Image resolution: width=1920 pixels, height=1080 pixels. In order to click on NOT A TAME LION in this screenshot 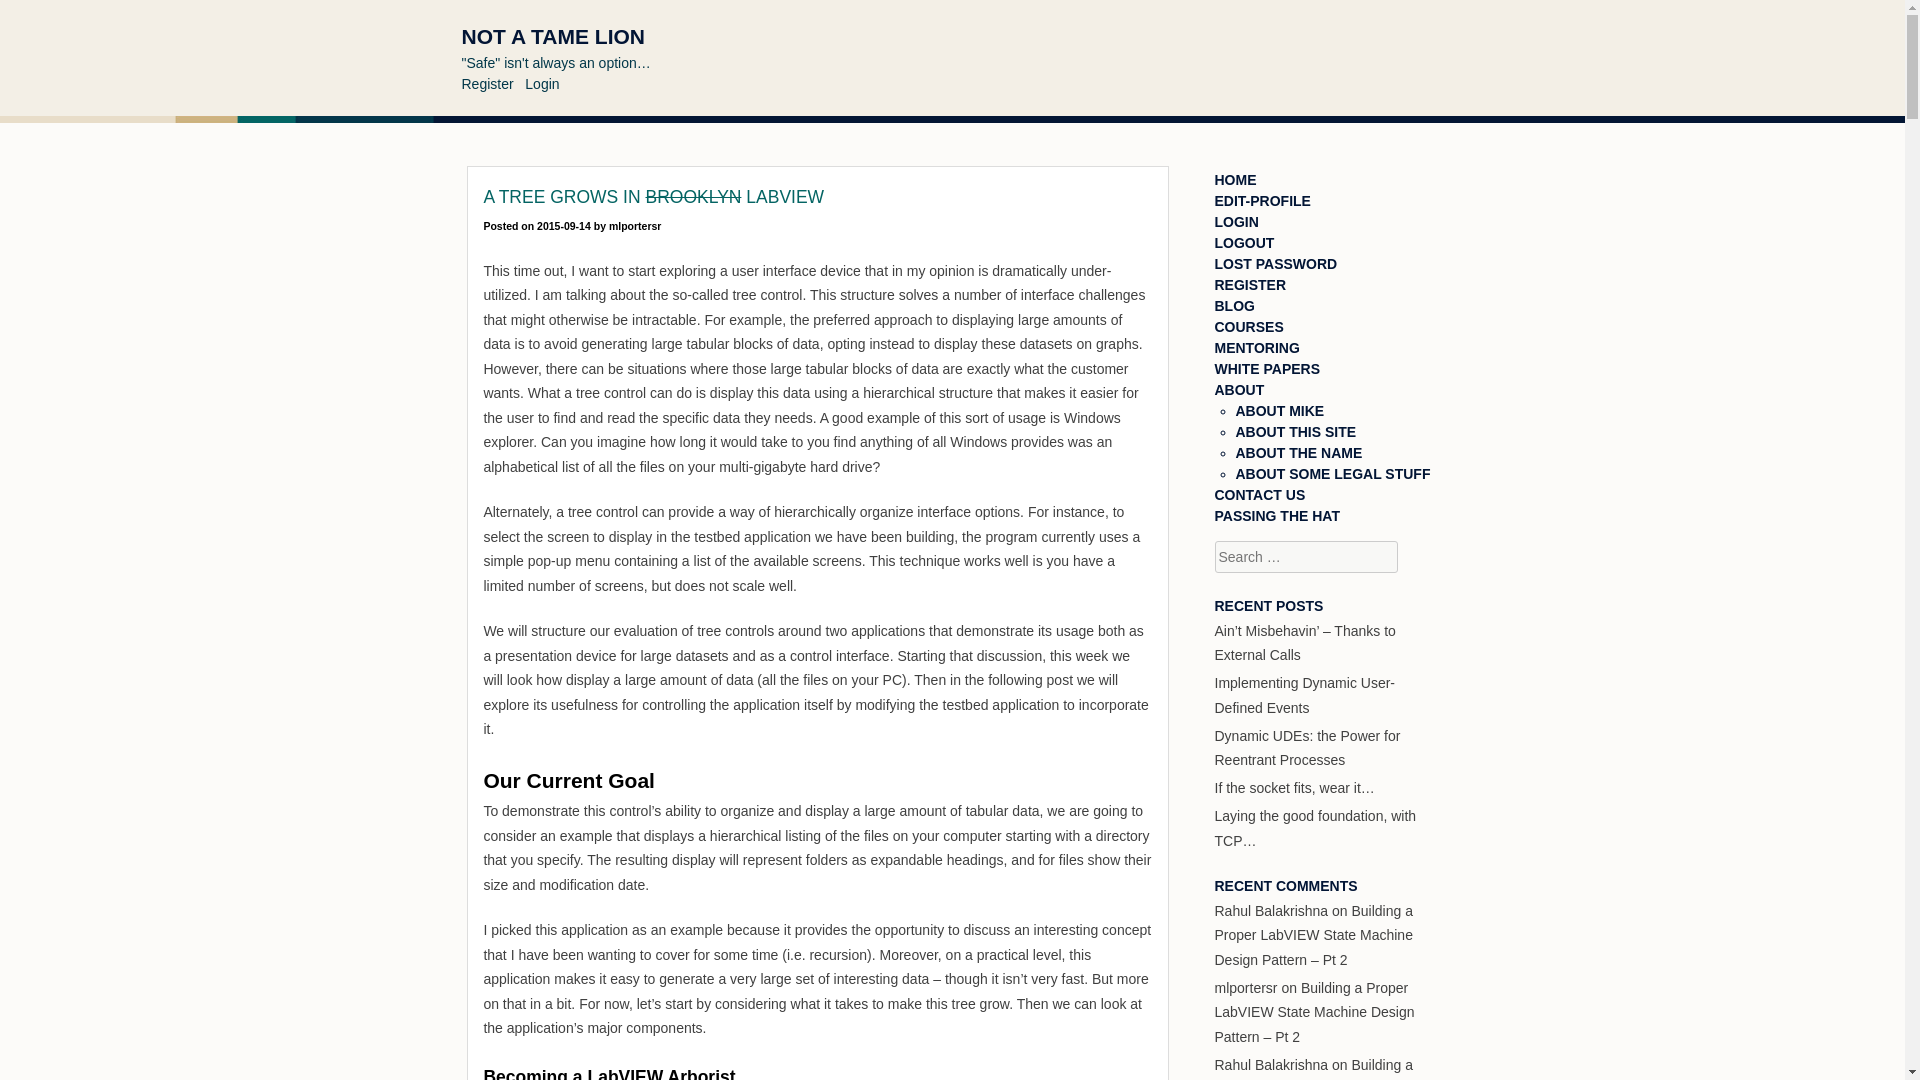, I will do `click(554, 36)`.